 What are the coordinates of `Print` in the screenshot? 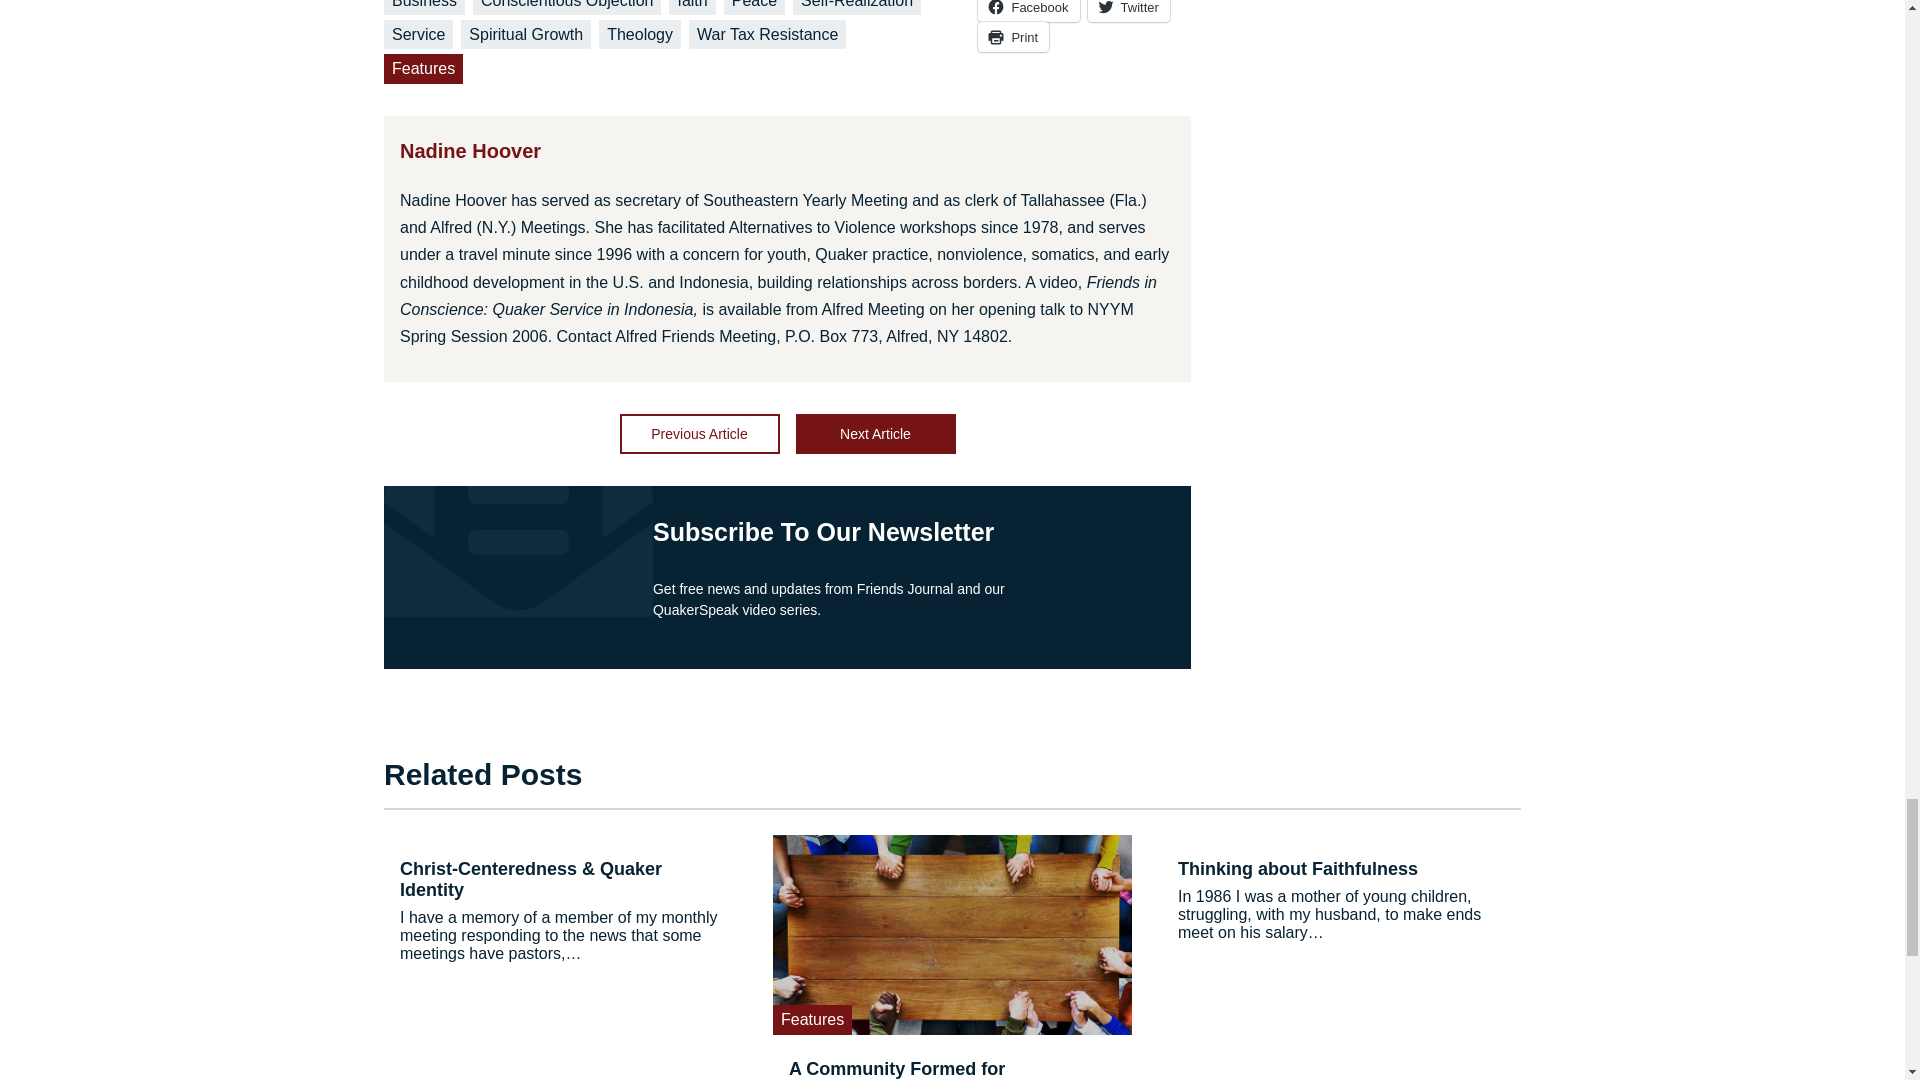 It's located at (1012, 36).